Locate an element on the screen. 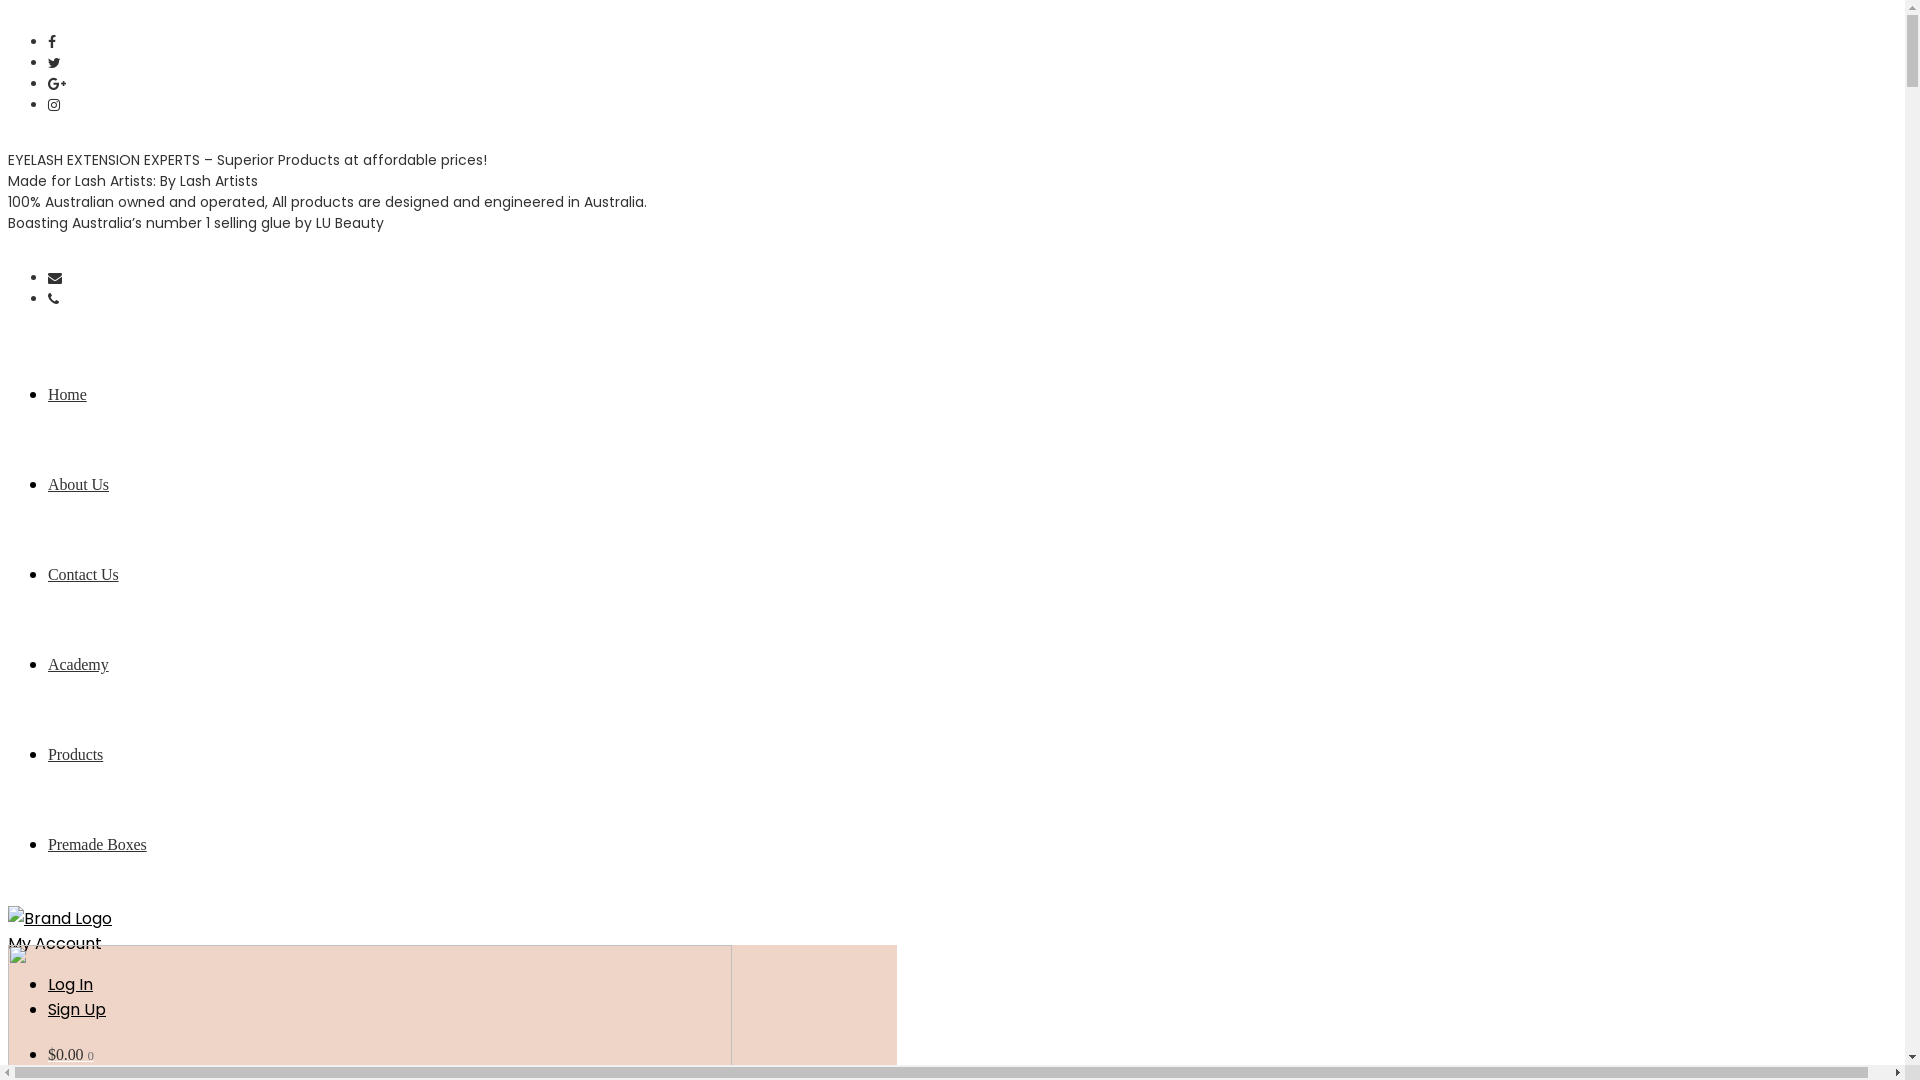 The height and width of the screenshot is (1080, 1920). $0.00 0 is located at coordinates (71, 1054).